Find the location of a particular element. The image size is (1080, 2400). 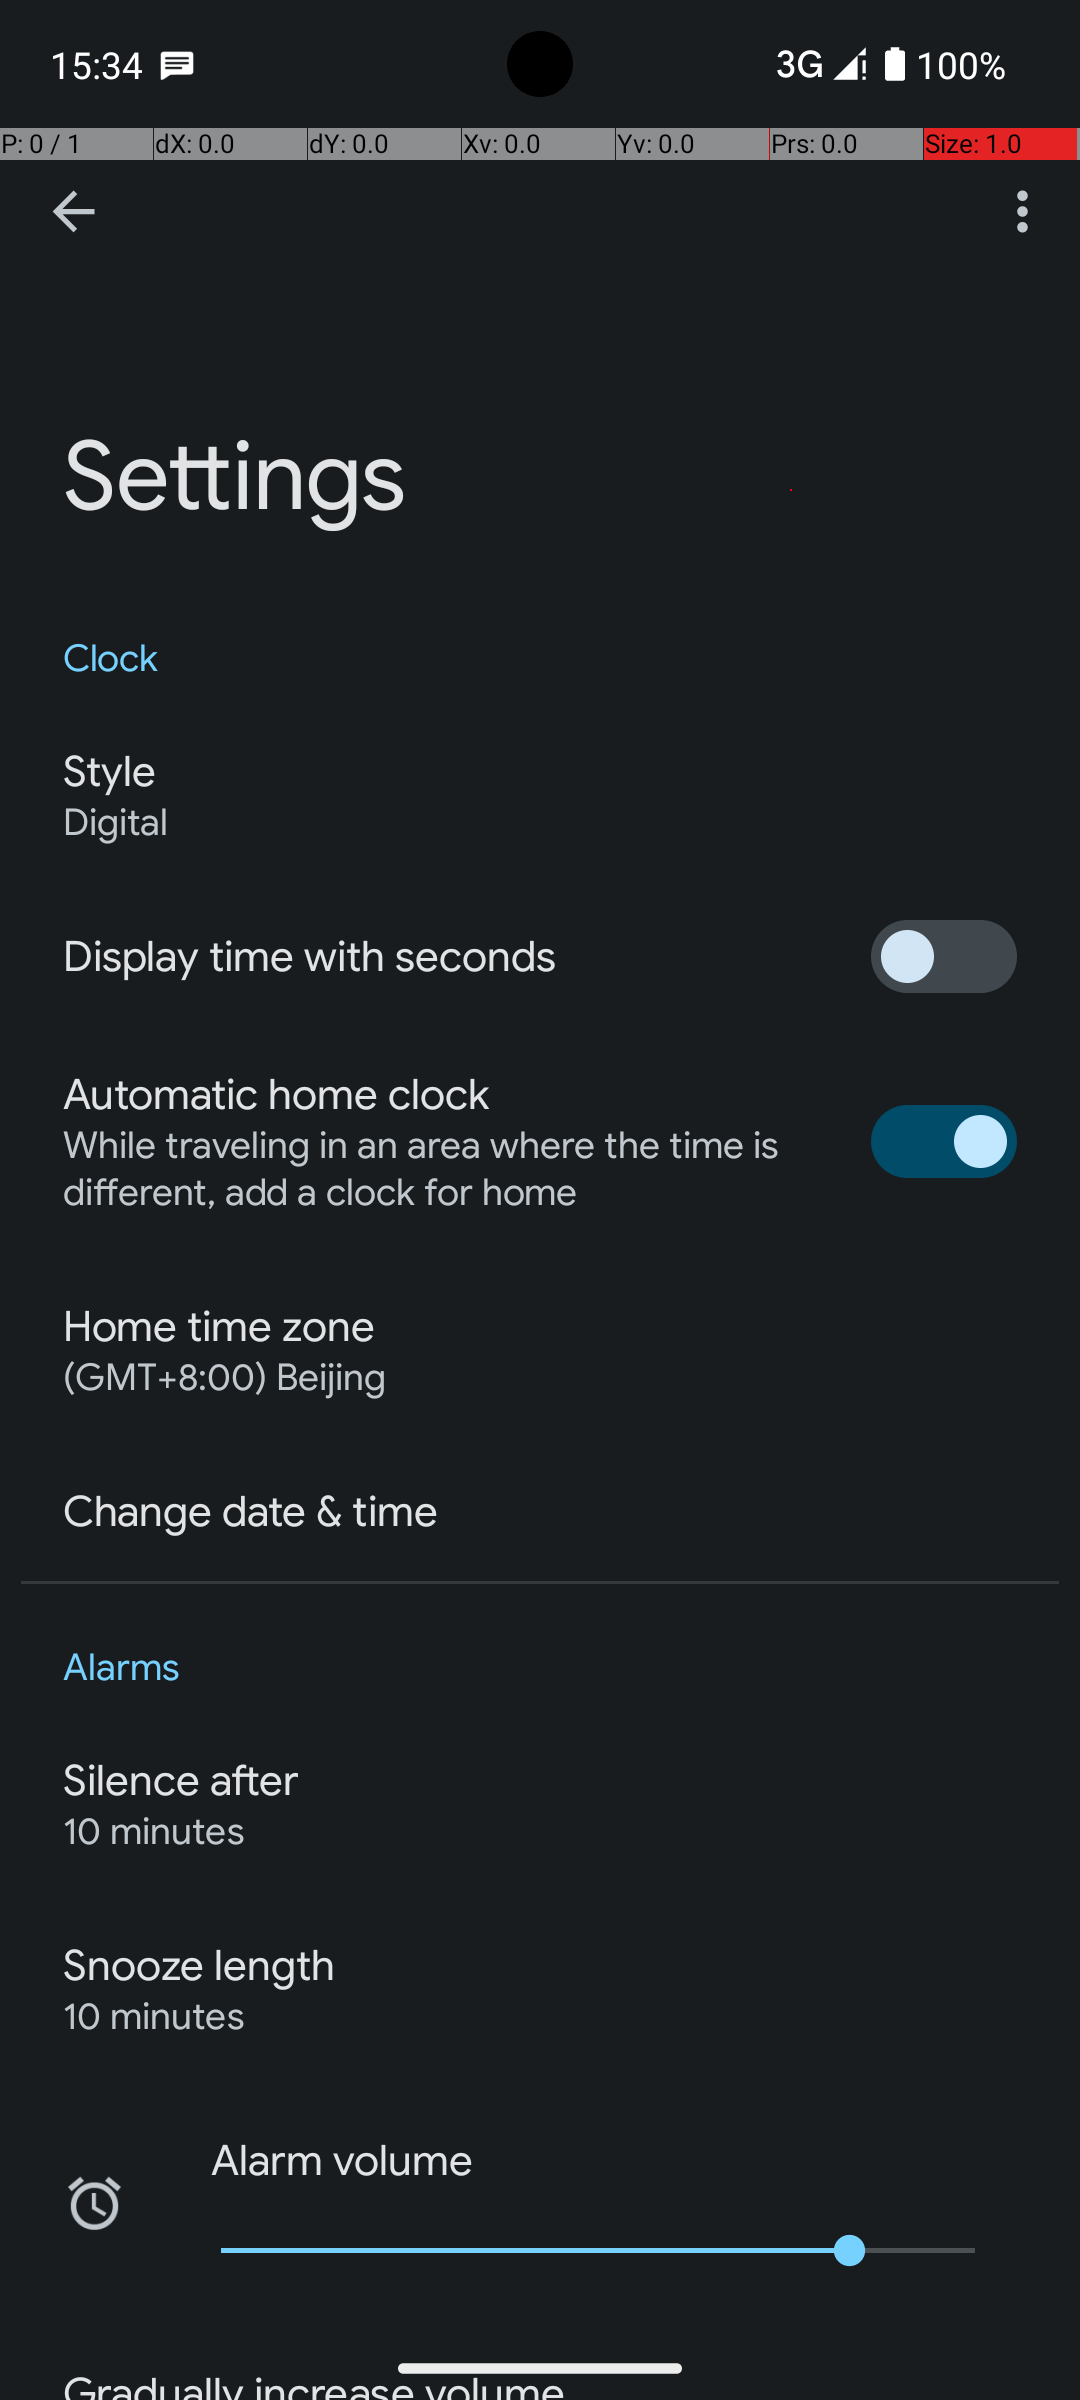

Snooze length is located at coordinates (199, 1966).